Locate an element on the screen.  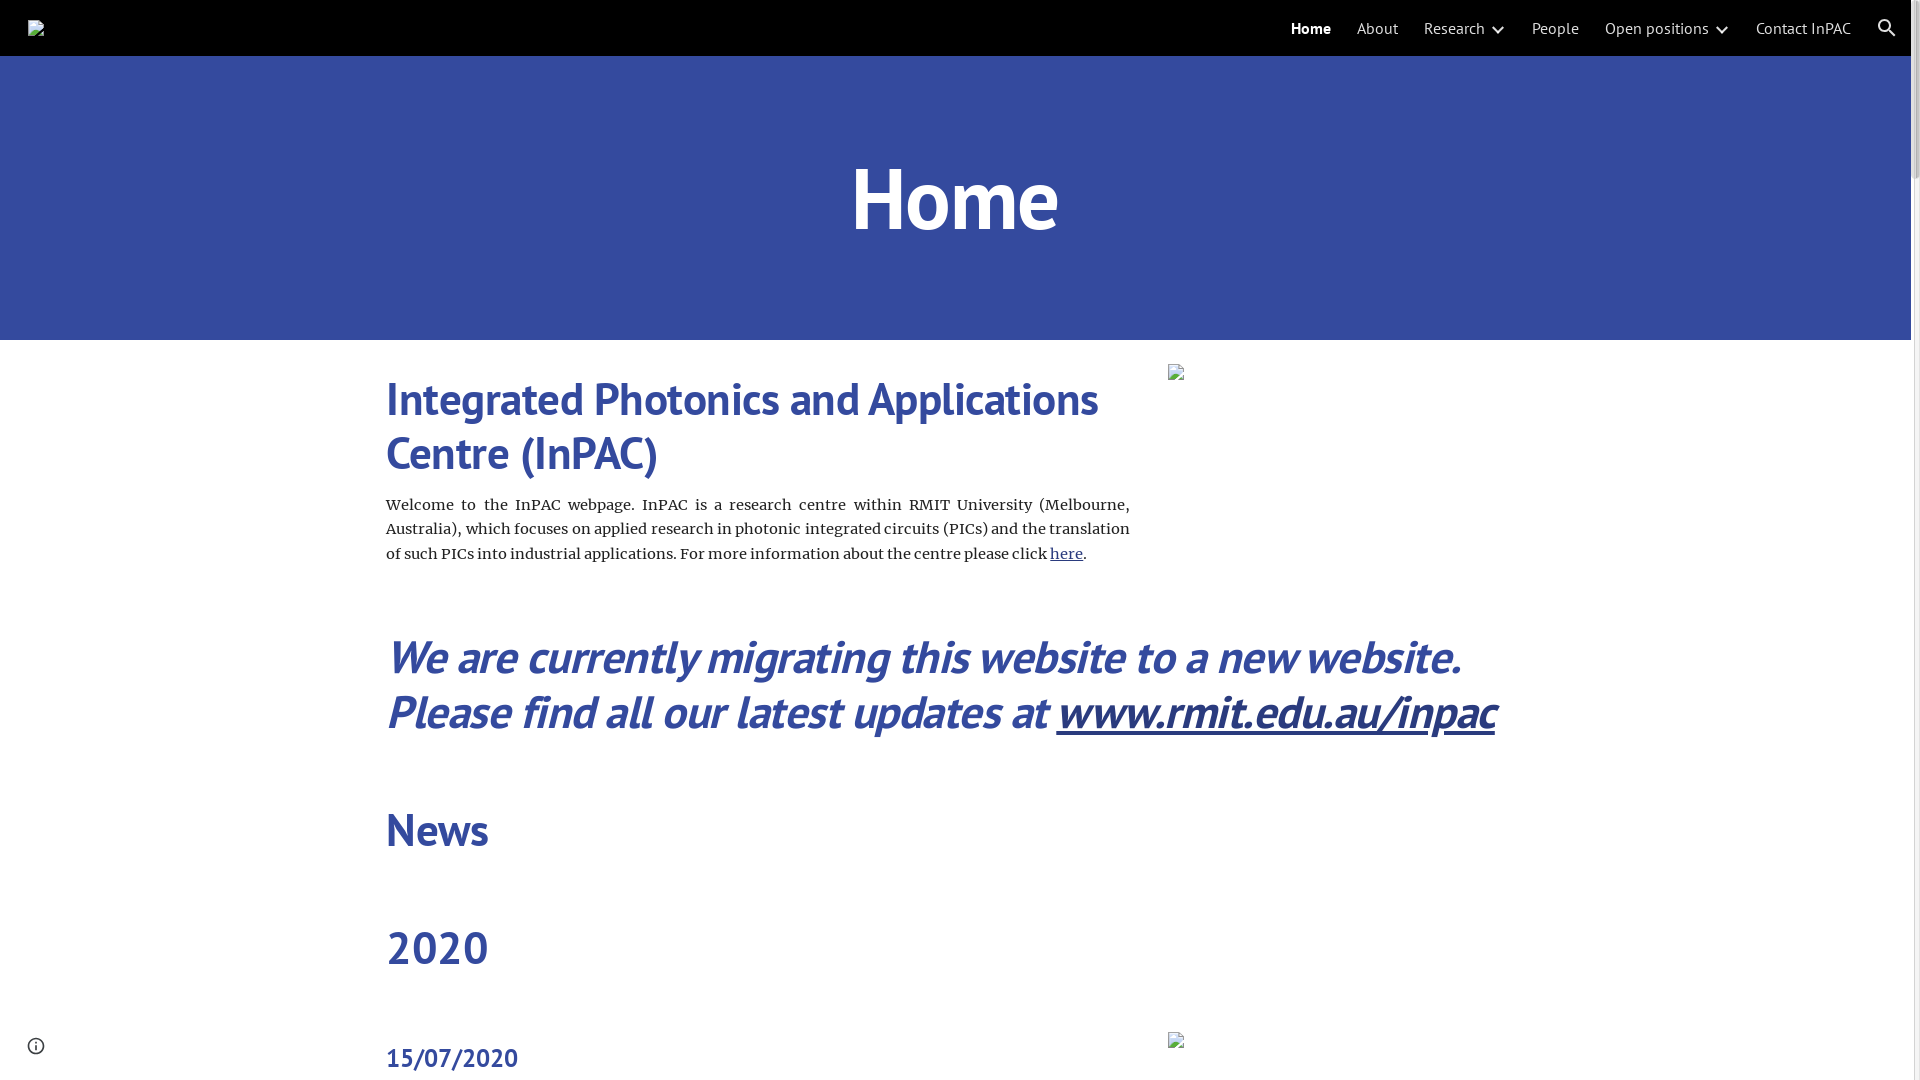
here is located at coordinates (1066, 554).